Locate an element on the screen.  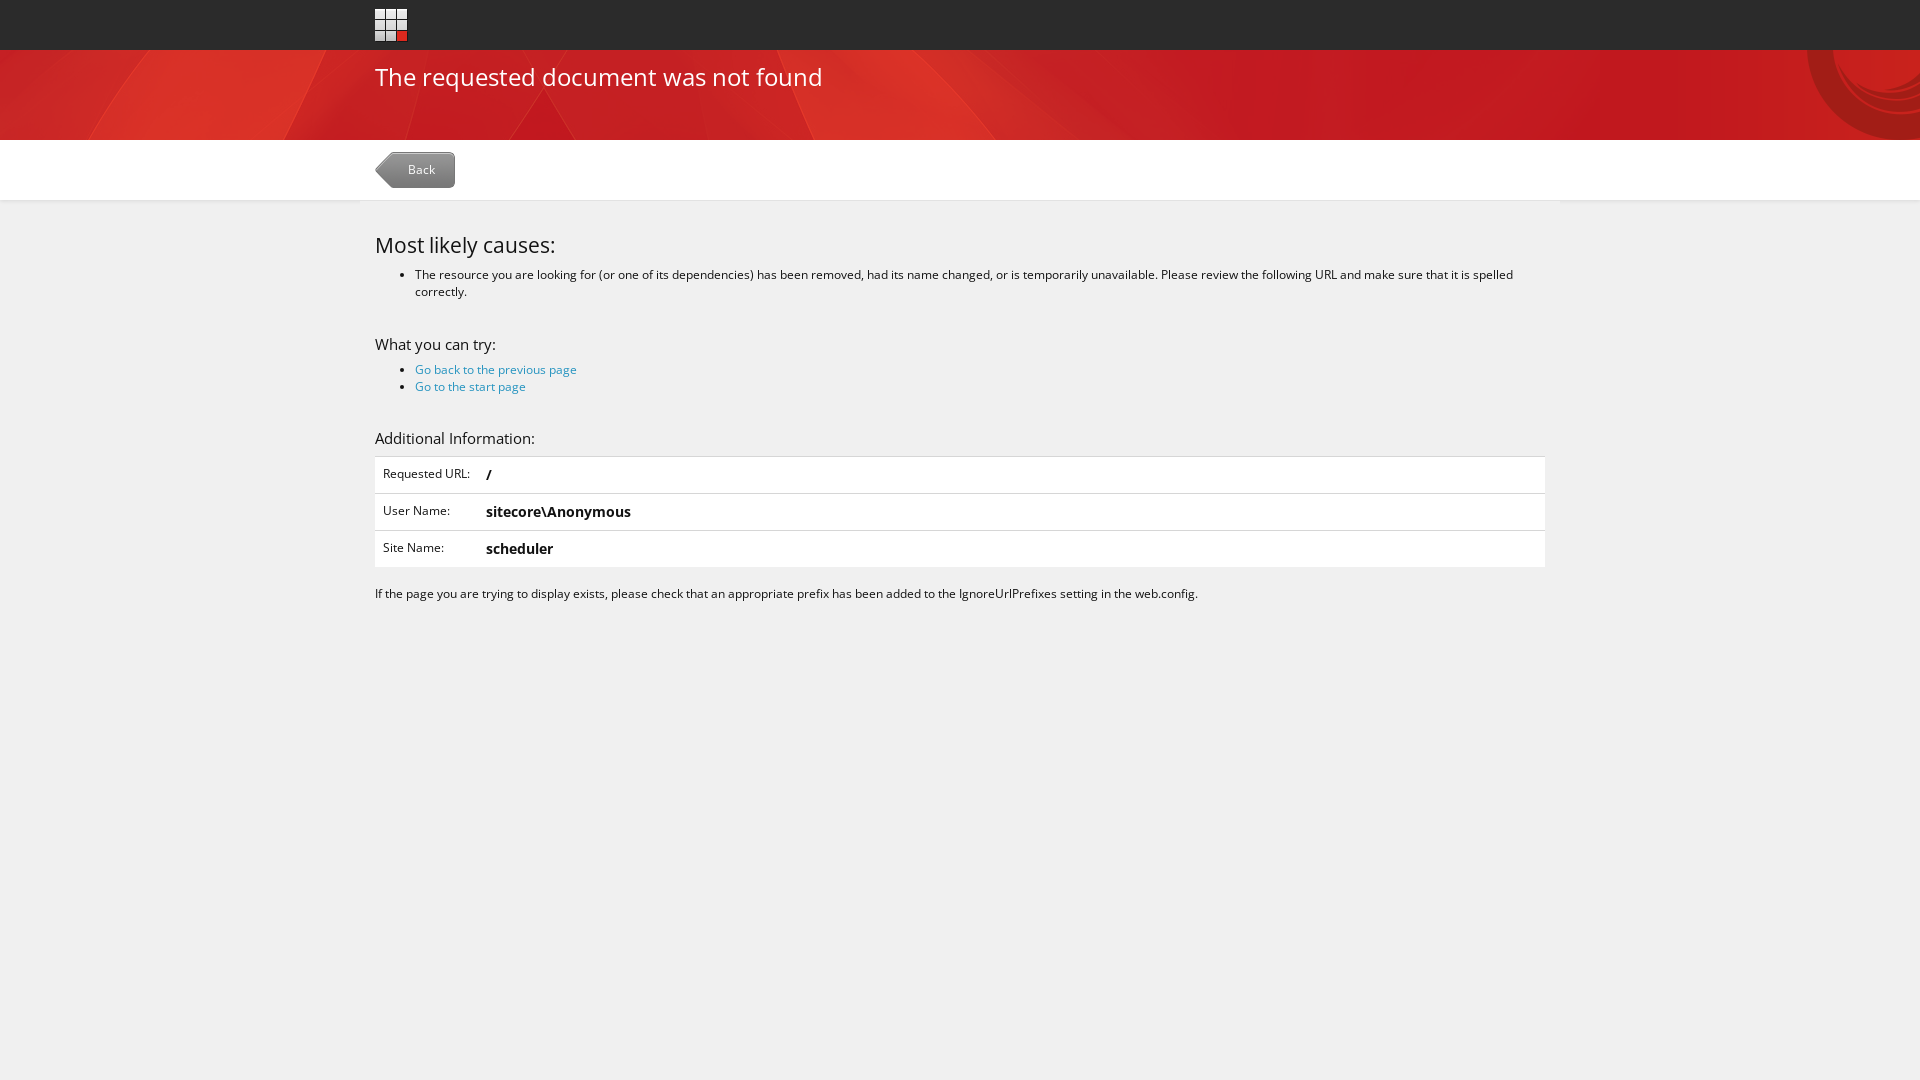
Go to the start page is located at coordinates (470, 386).